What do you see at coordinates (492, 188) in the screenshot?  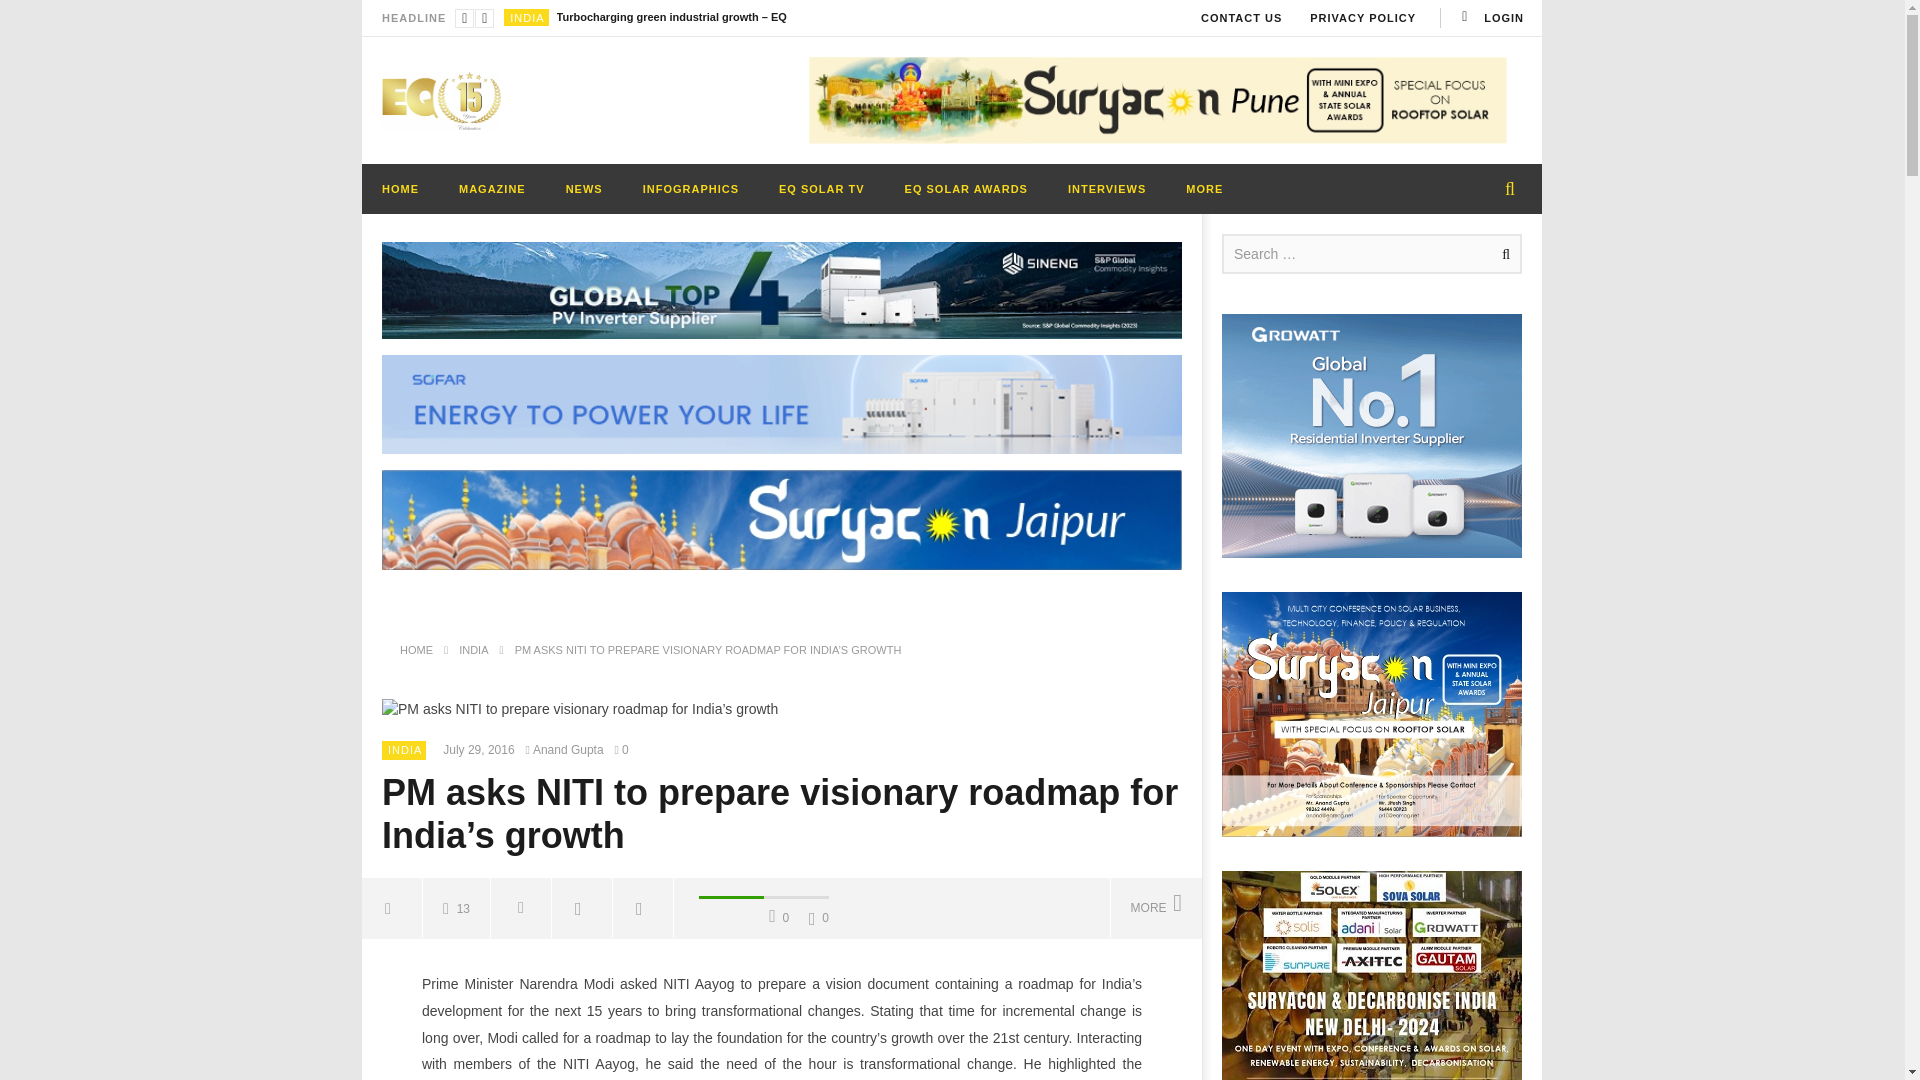 I see `MAGAZINE` at bounding box center [492, 188].